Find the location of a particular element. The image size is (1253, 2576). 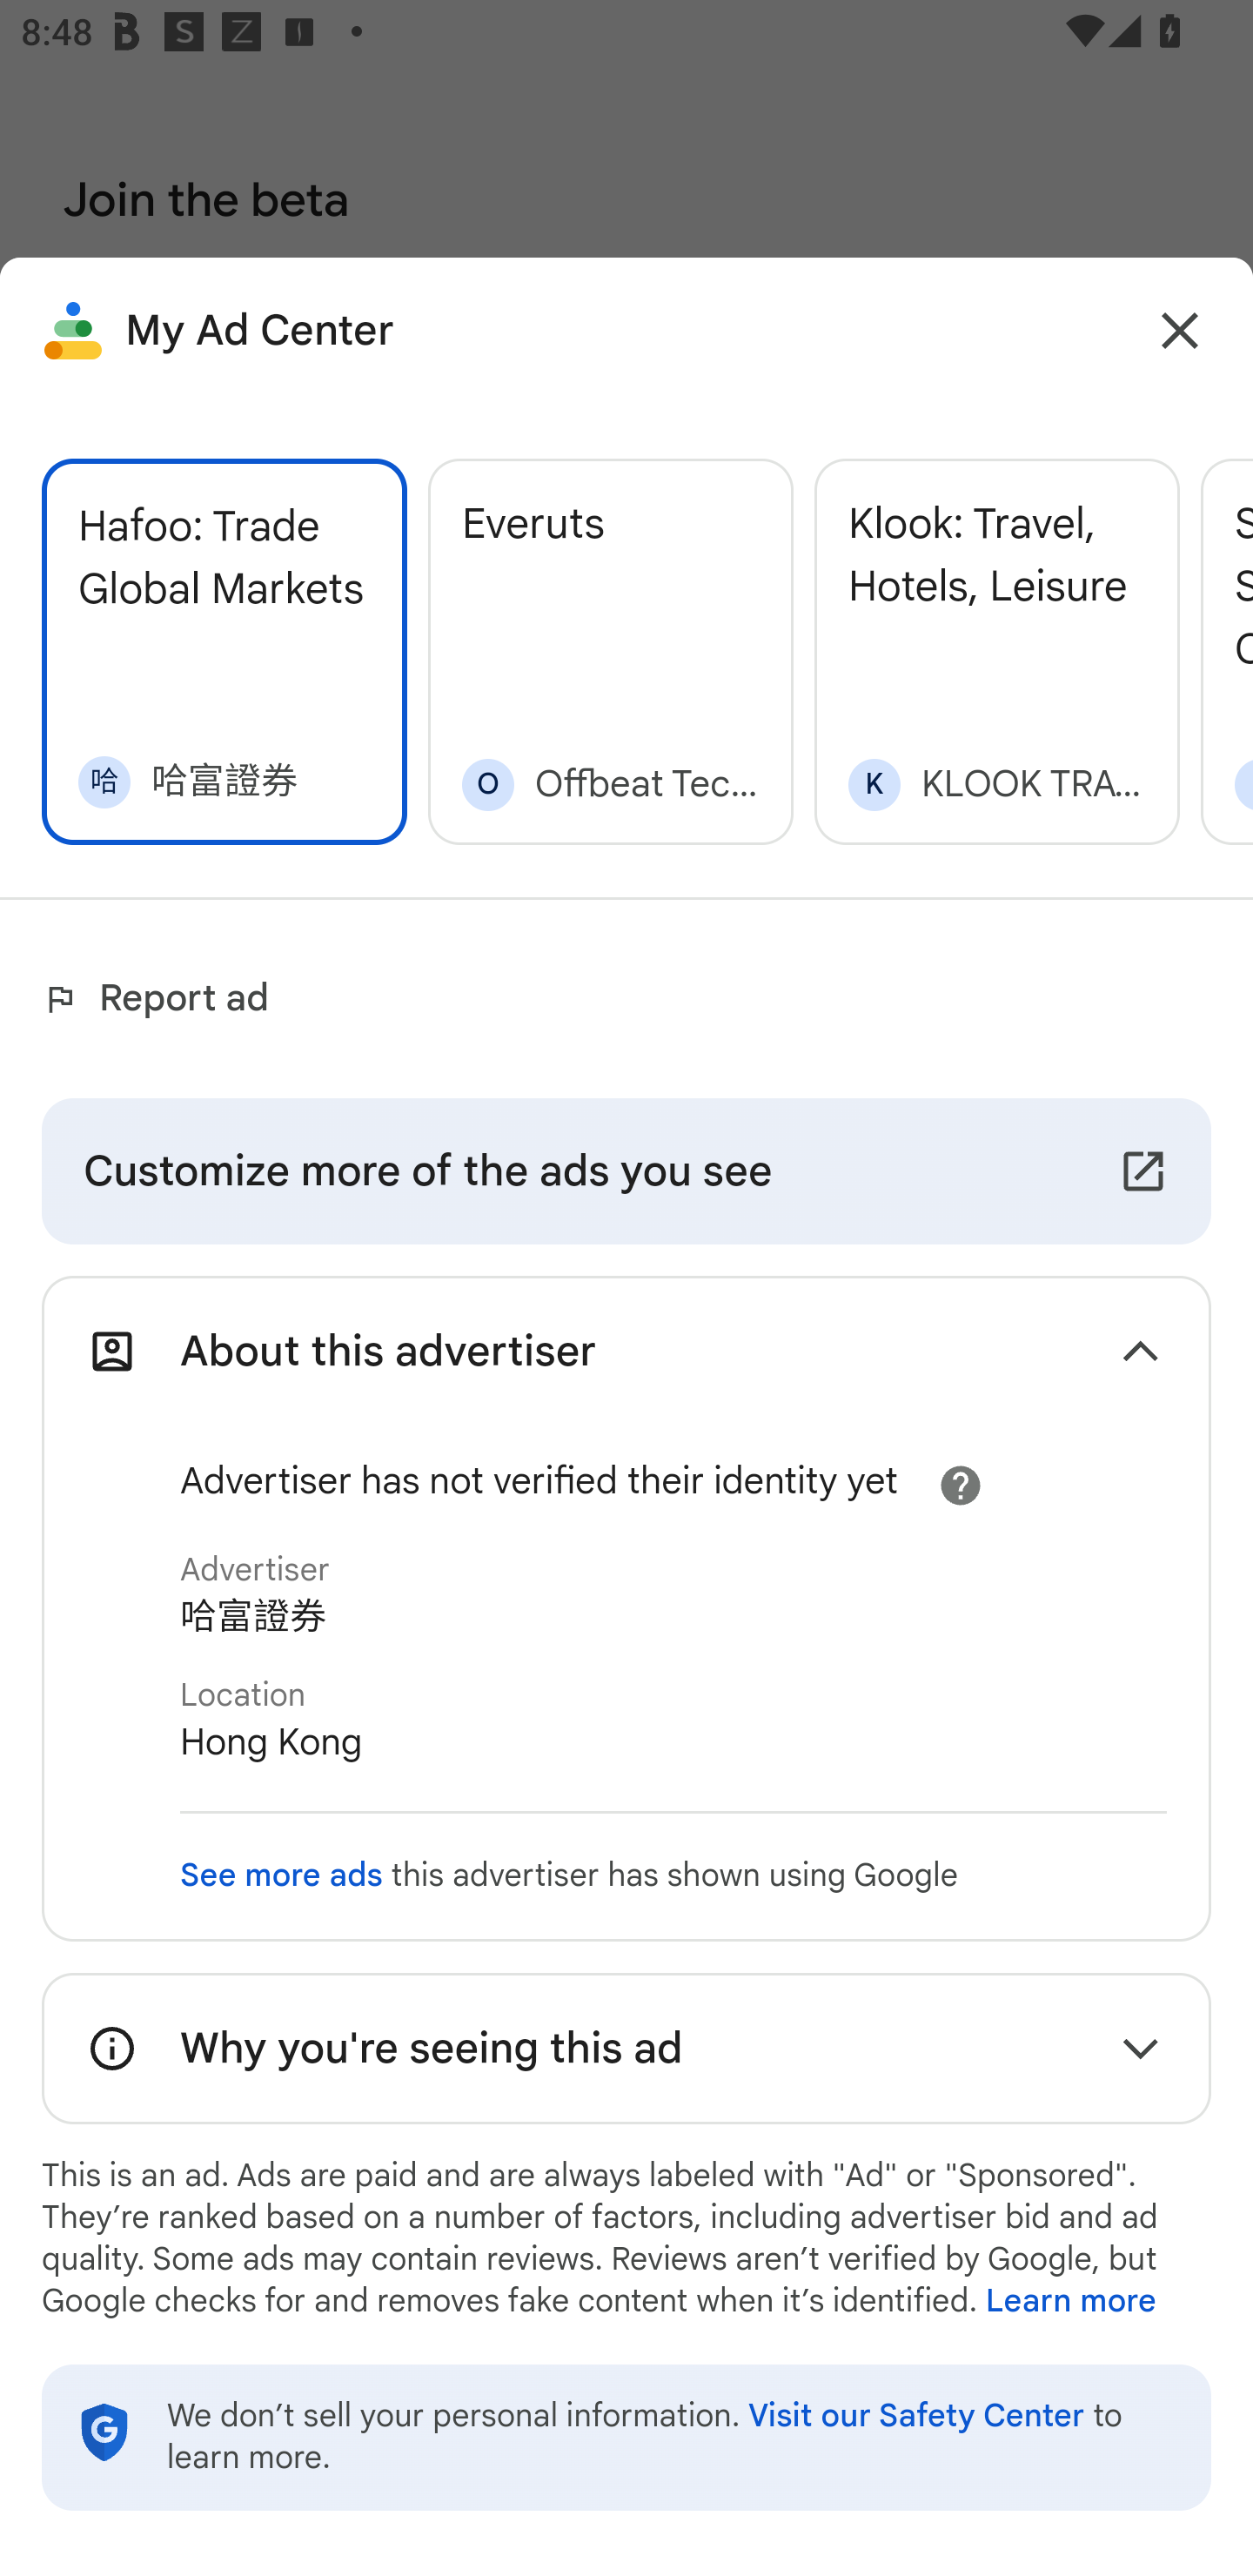

Why you're seeing this ad is located at coordinates (626, 2049).